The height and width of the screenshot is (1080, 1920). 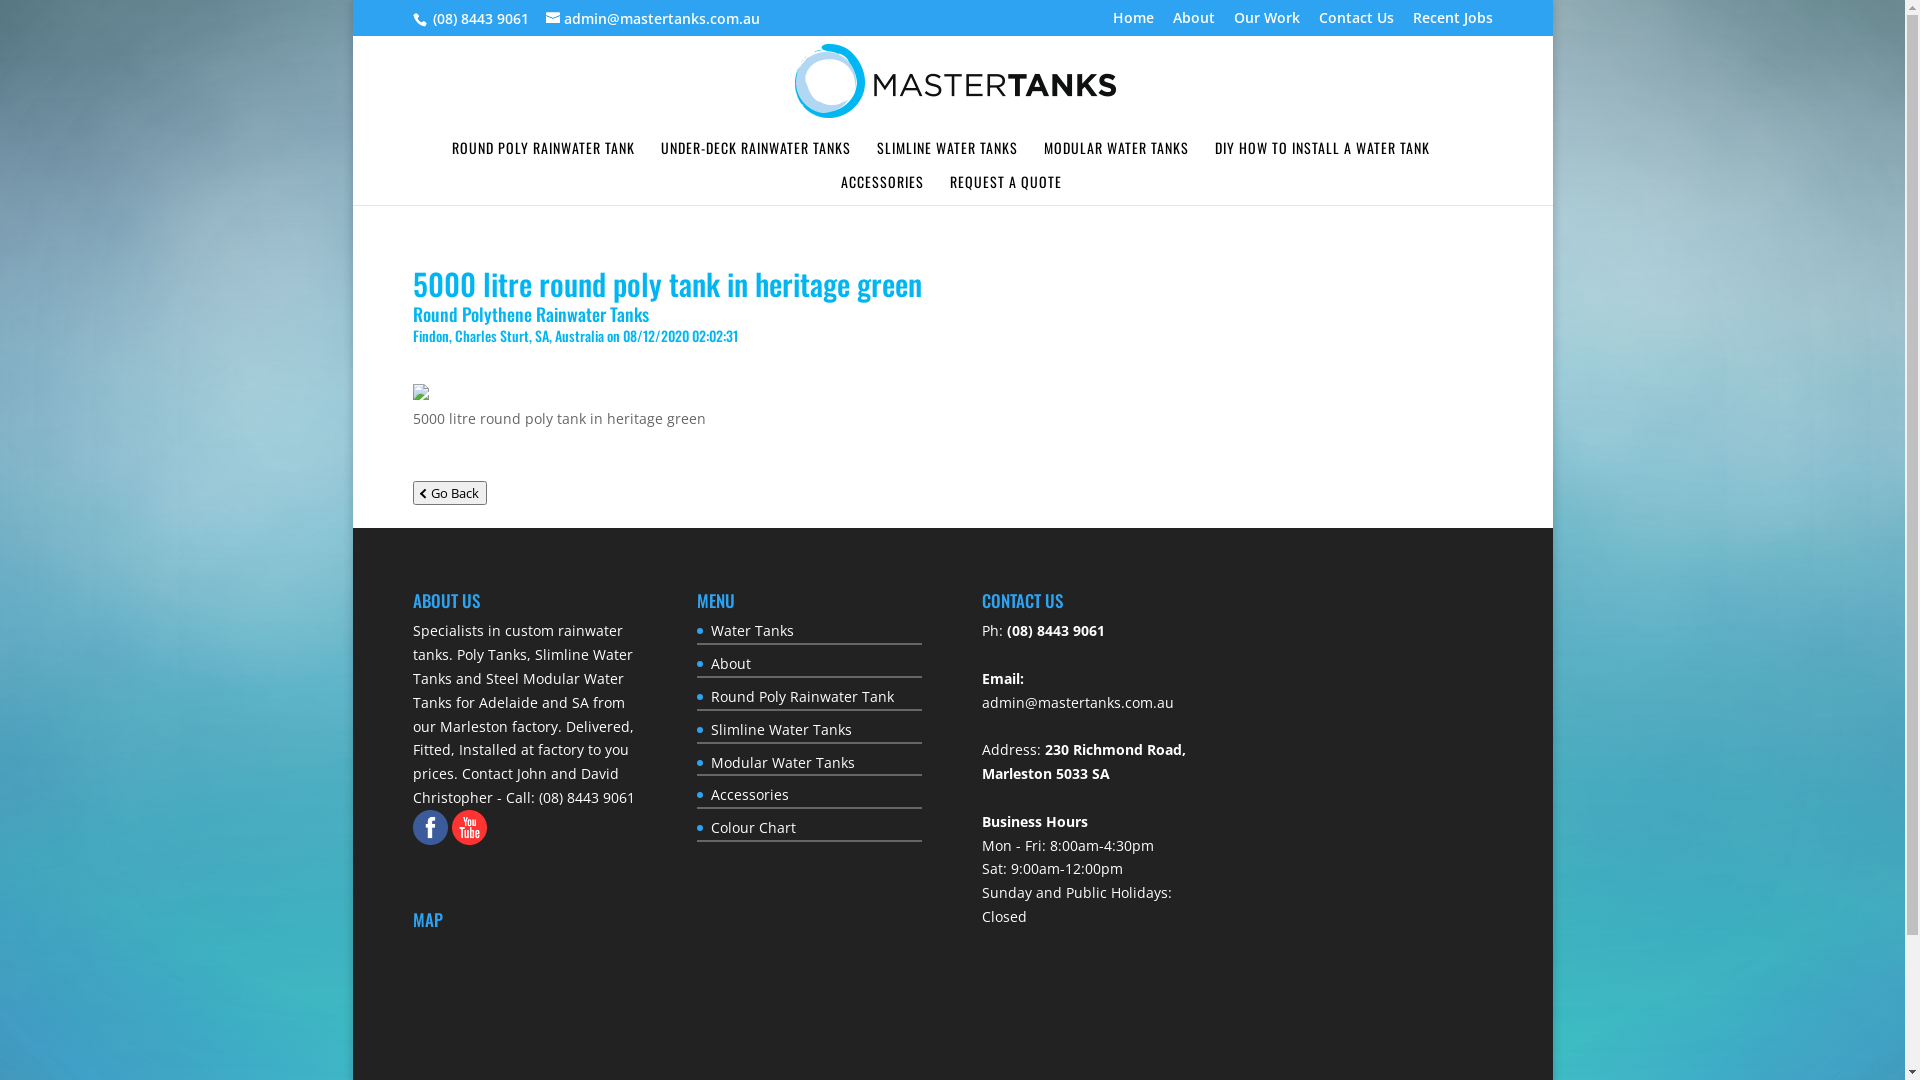 I want to click on Facebook, so click(x=430, y=828).